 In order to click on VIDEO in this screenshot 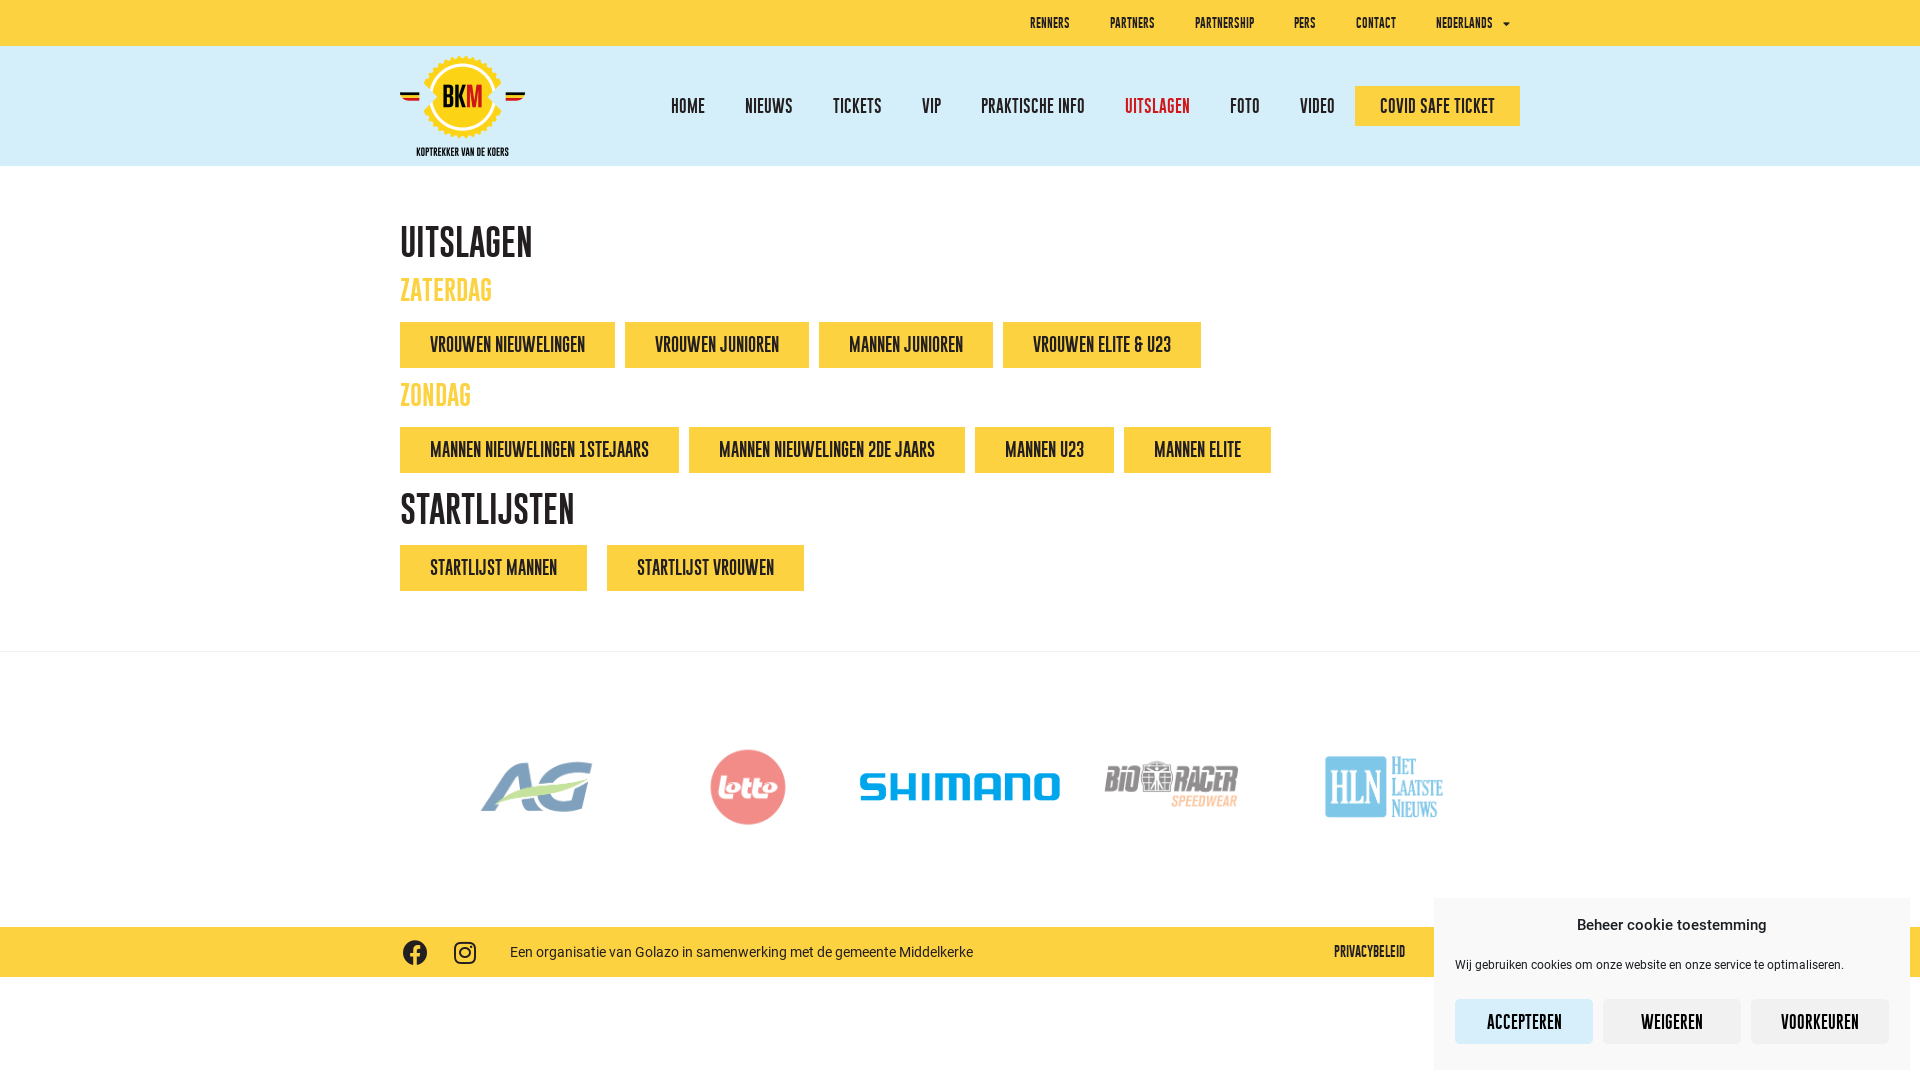, I will do `click(1318, 106)`.